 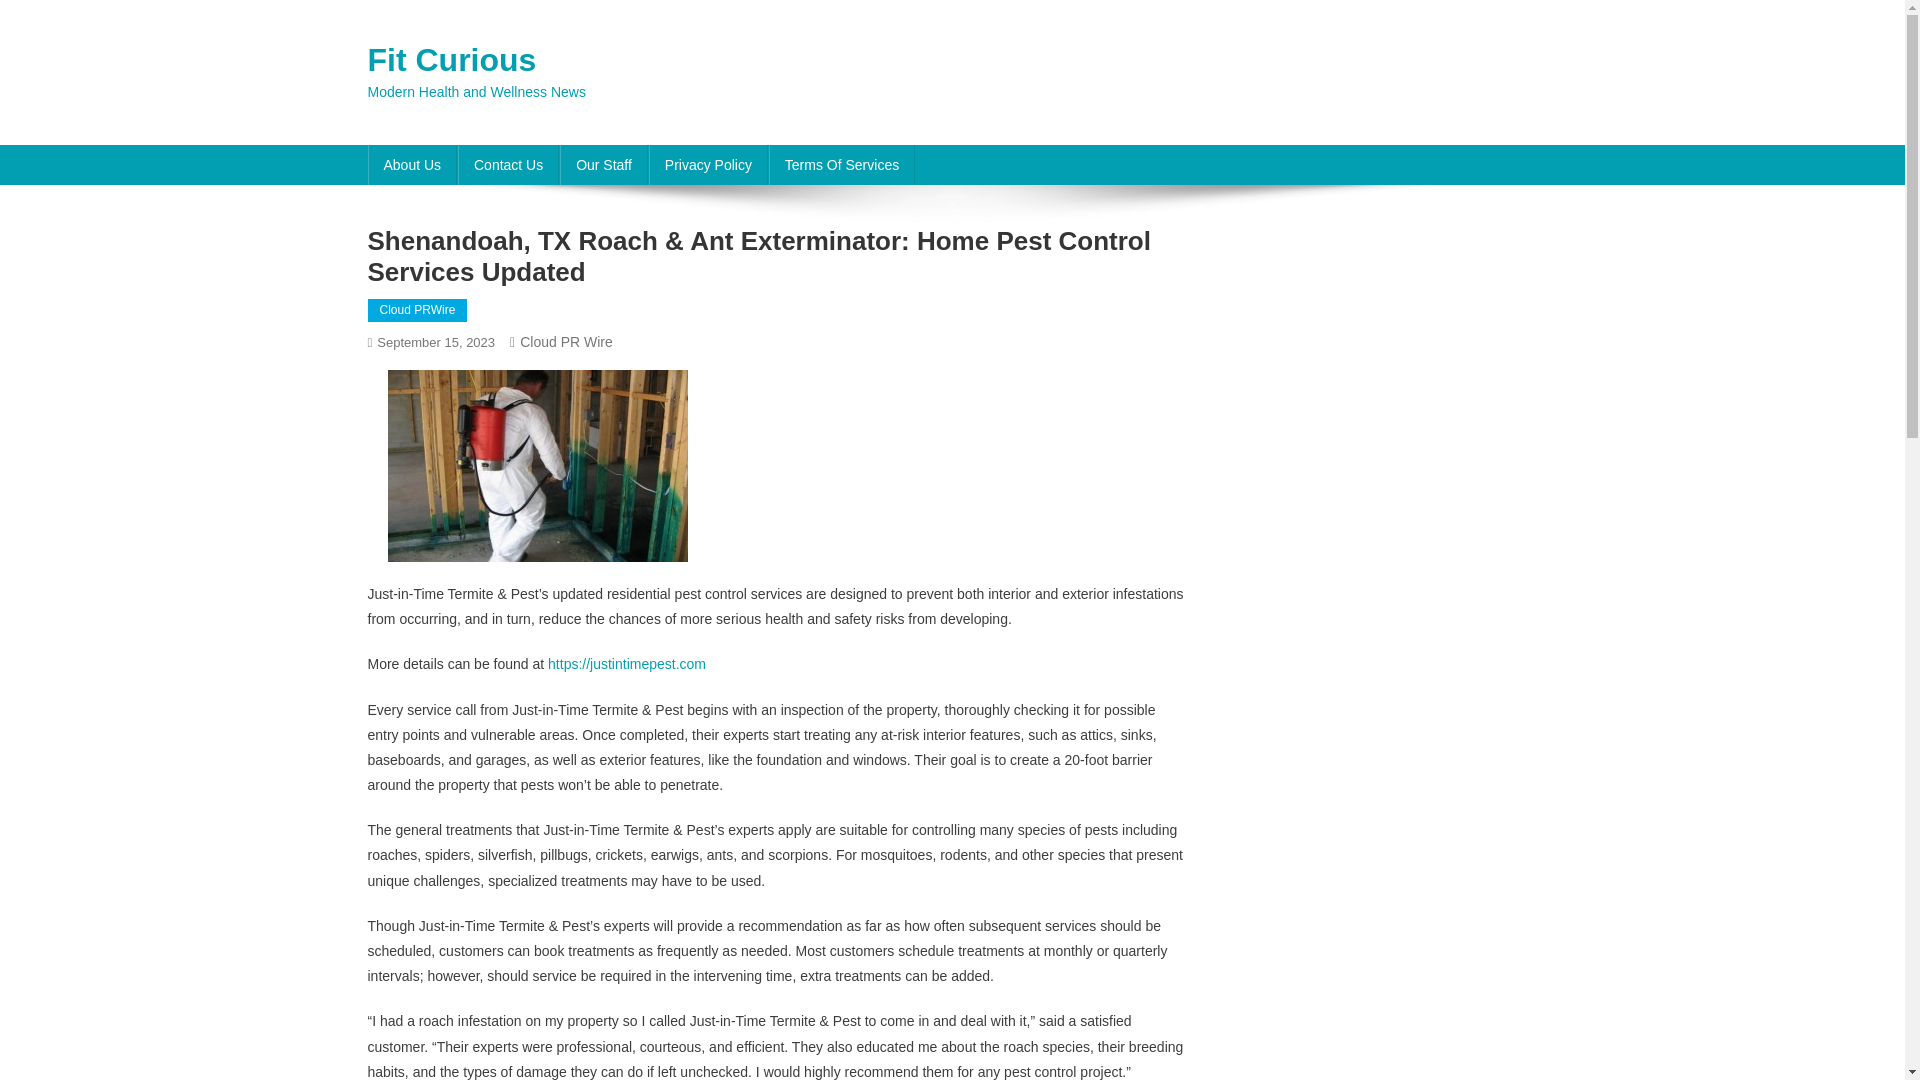 I want to click on Fit Curious, so click(x=452, y=60).